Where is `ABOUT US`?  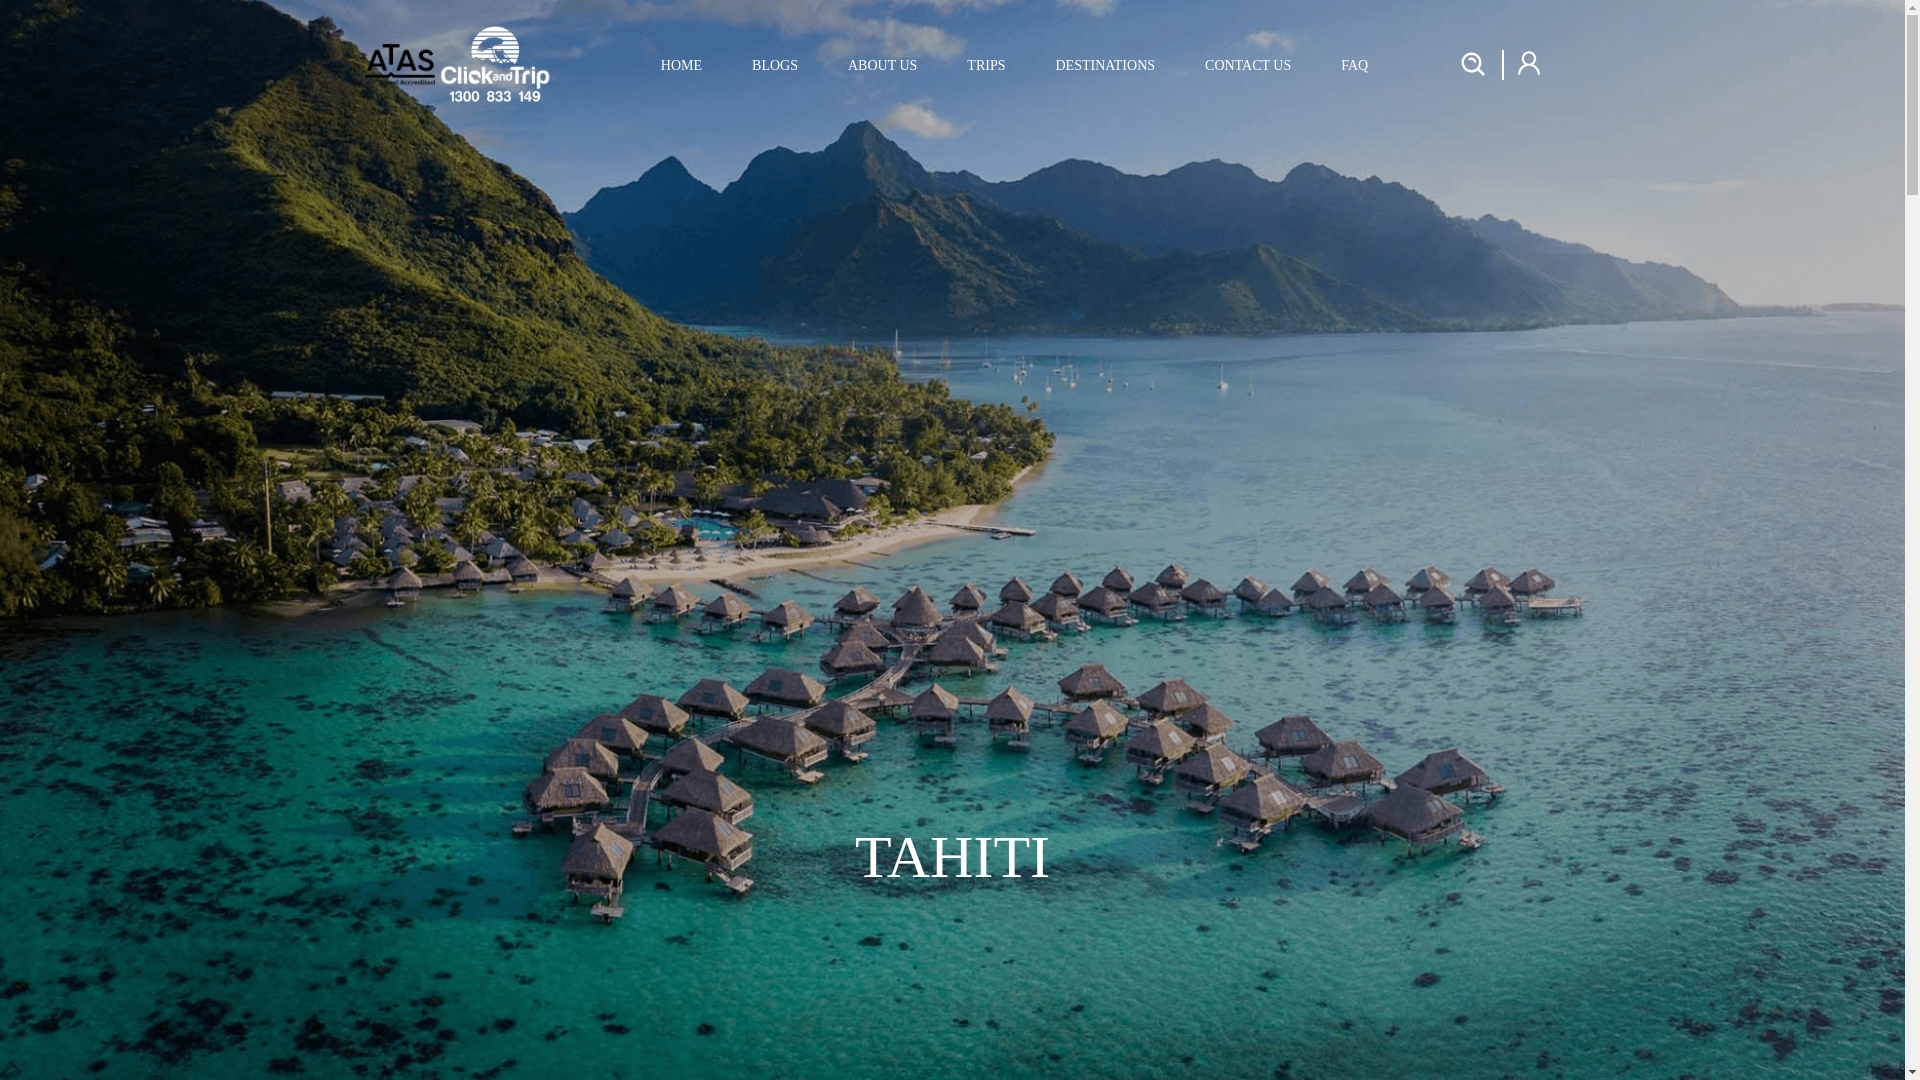
ABOUT US is located at coordinates (882, 64).